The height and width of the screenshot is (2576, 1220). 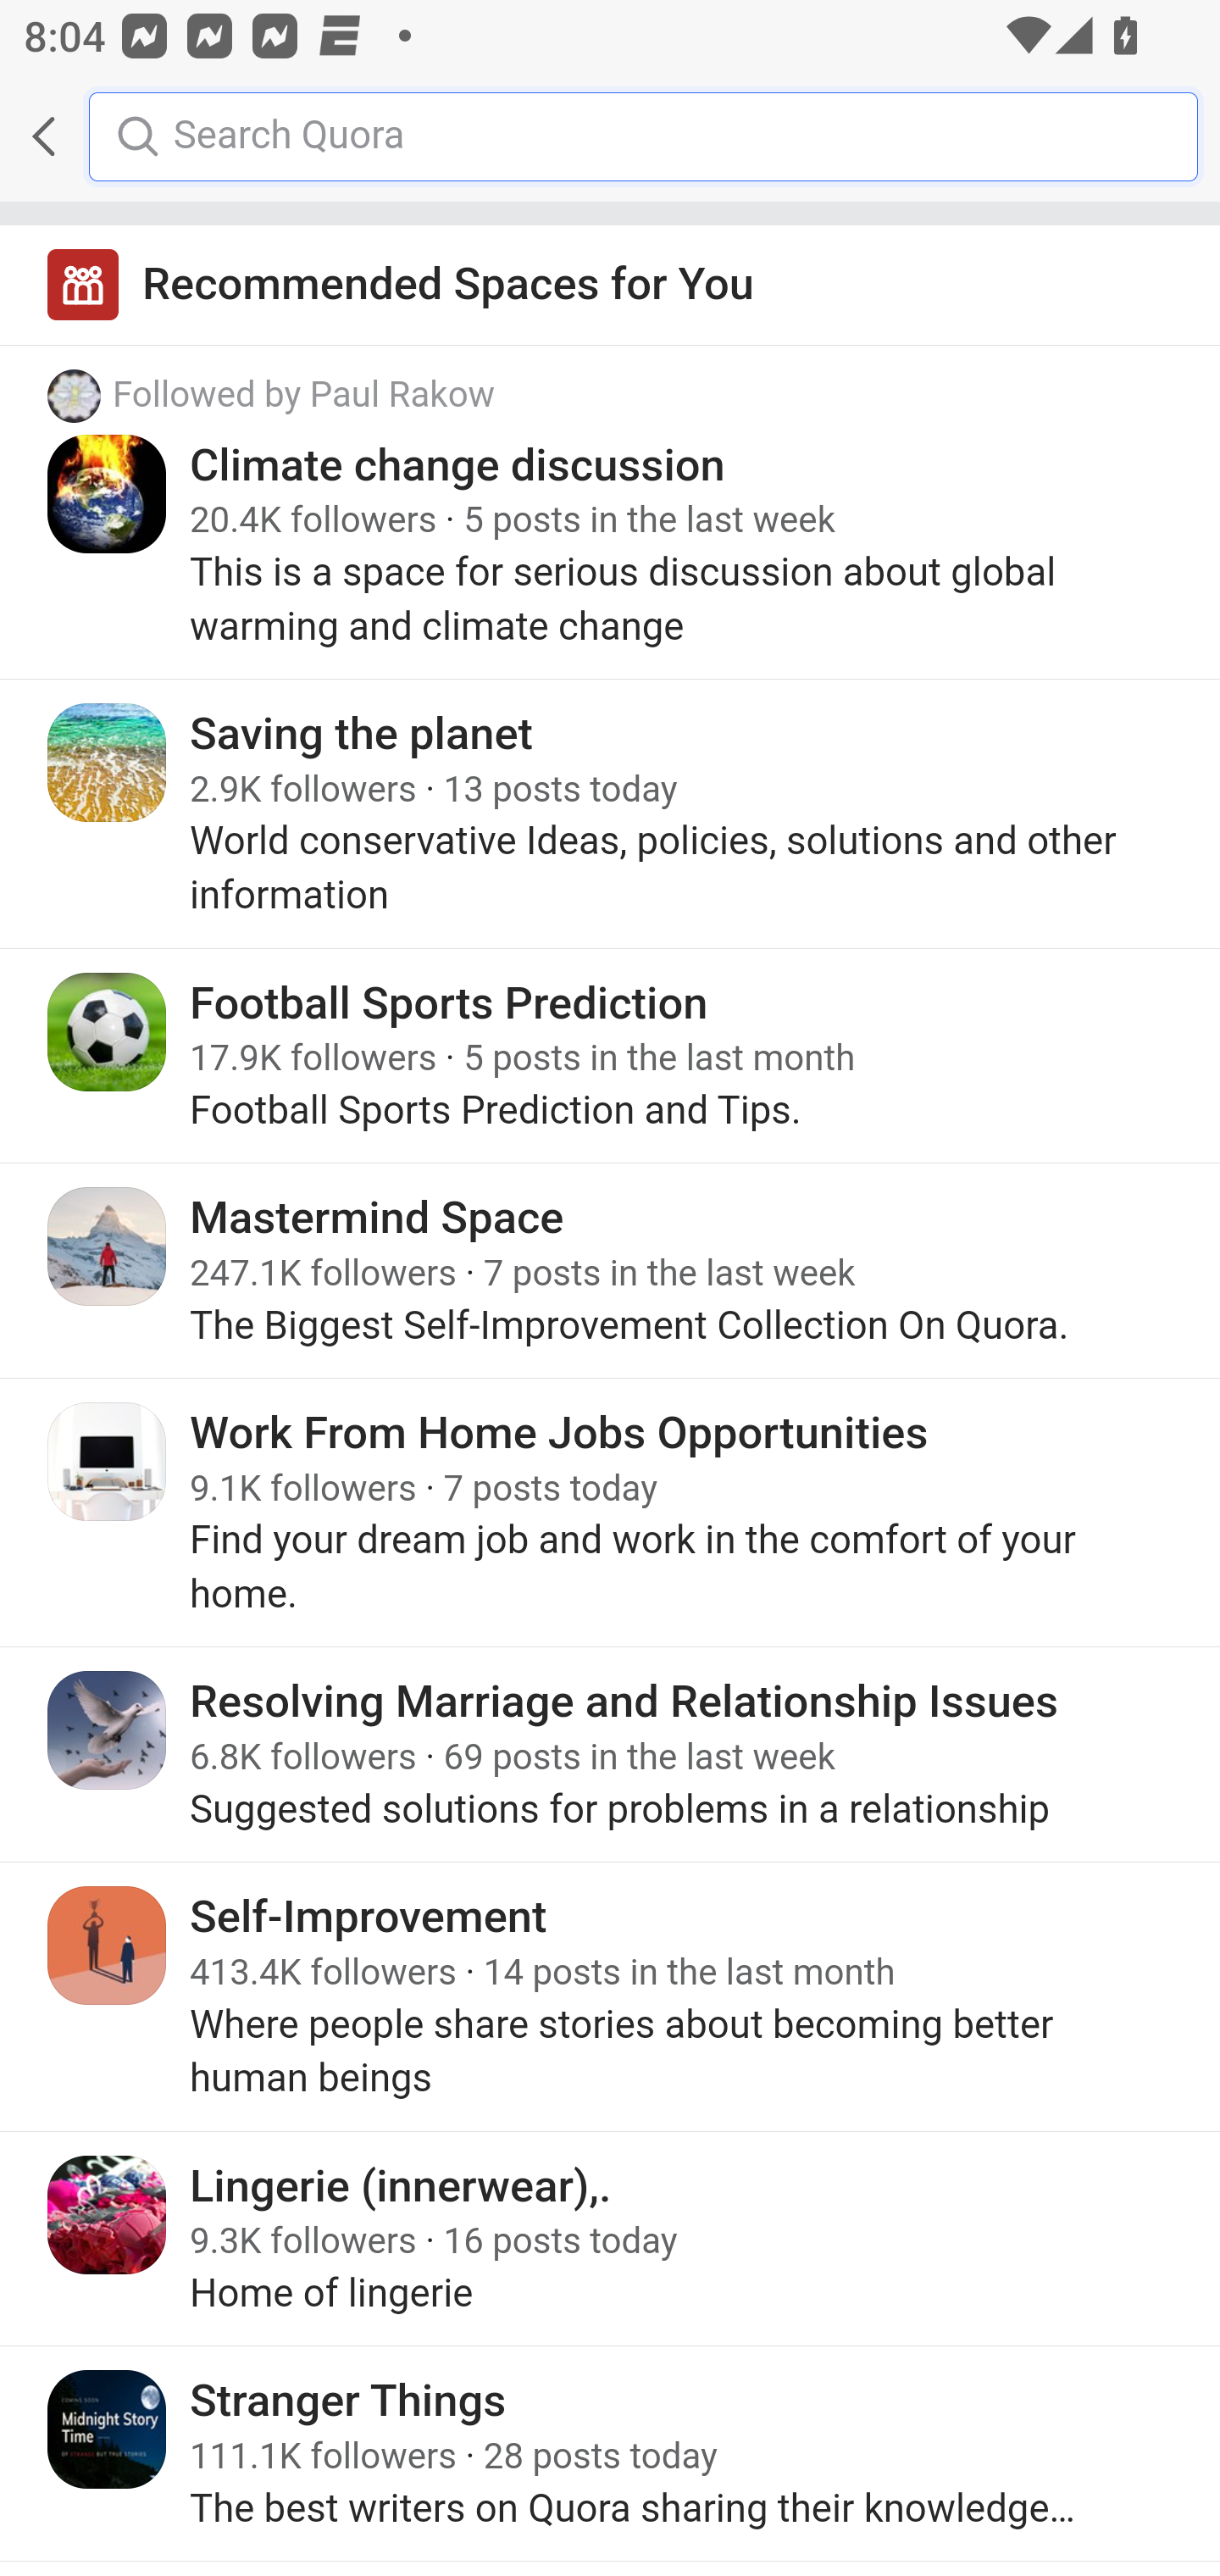 What do you see at coordinates (108, 763) in the screenshot?
I see `Icon for Saving the planet` at bounding box center [108, 763].